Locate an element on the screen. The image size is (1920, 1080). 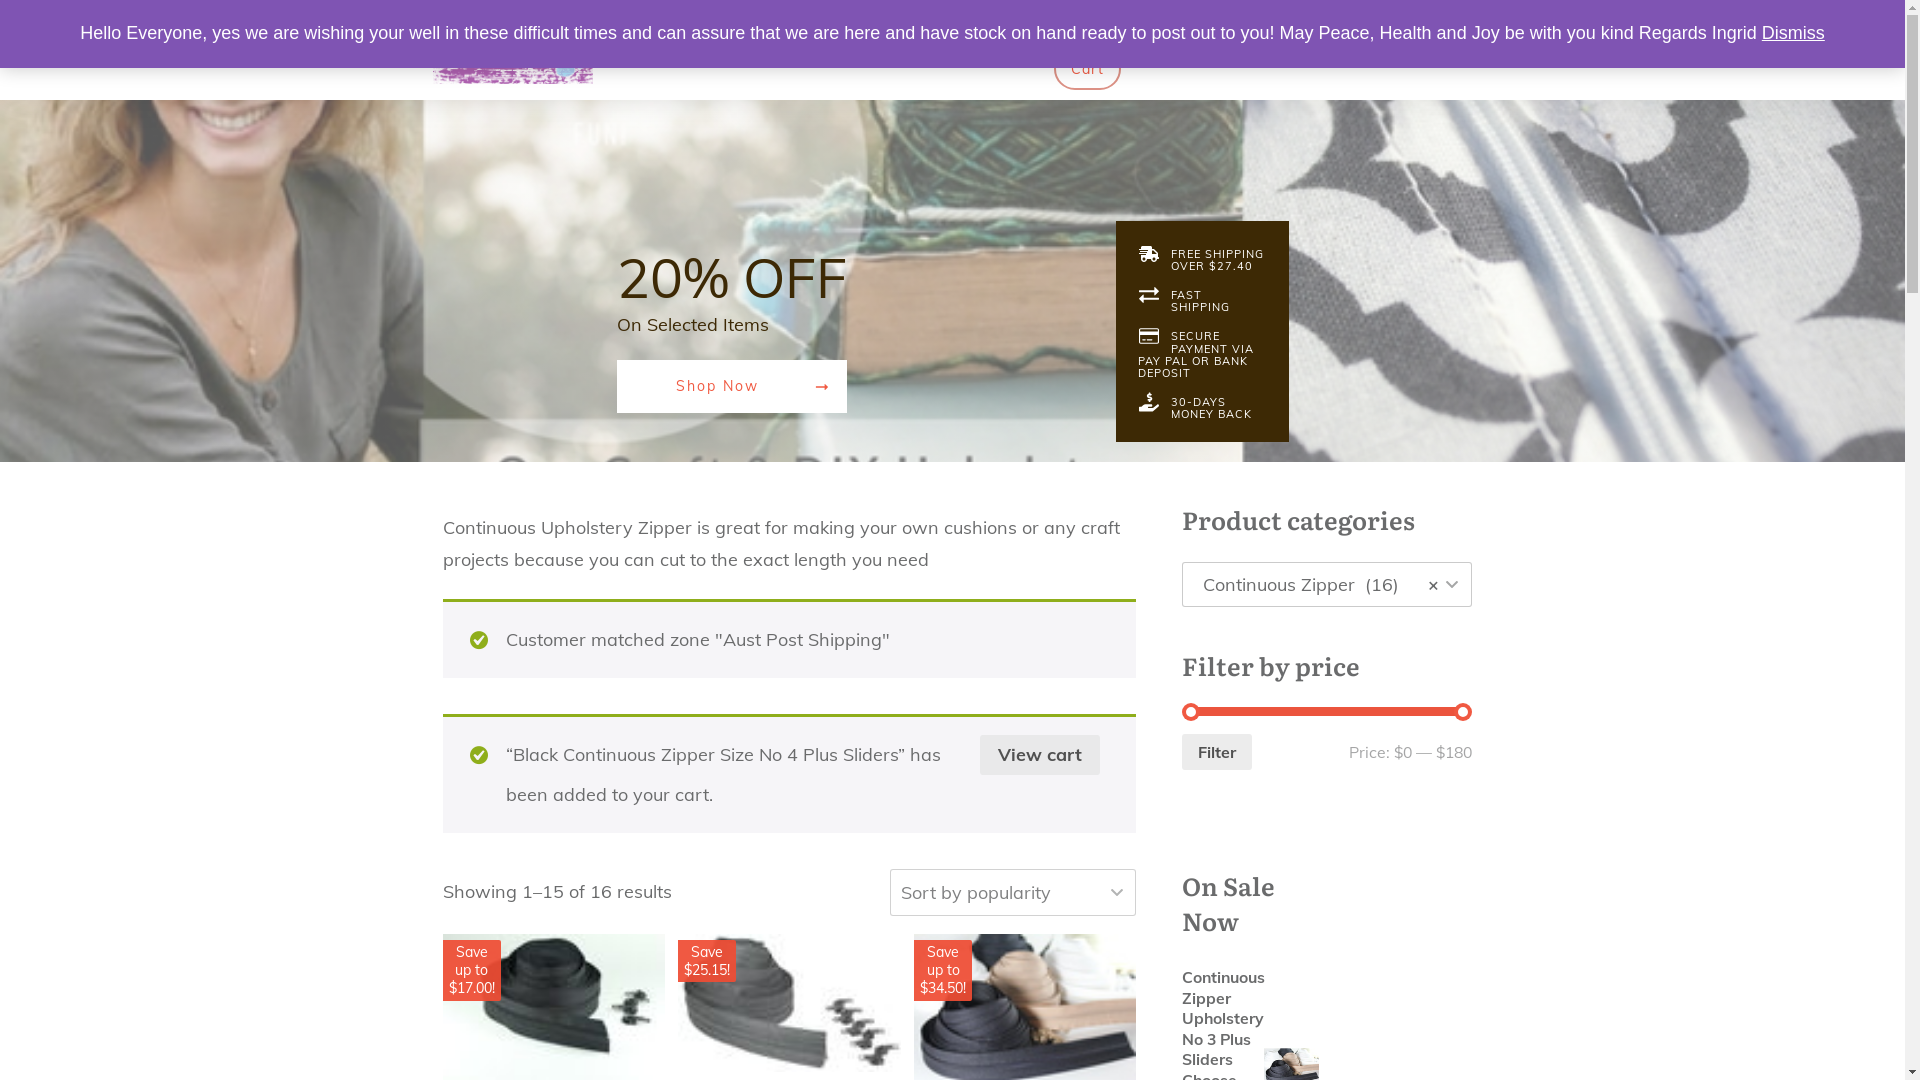
Cart is located at coordinates (1088, 69).